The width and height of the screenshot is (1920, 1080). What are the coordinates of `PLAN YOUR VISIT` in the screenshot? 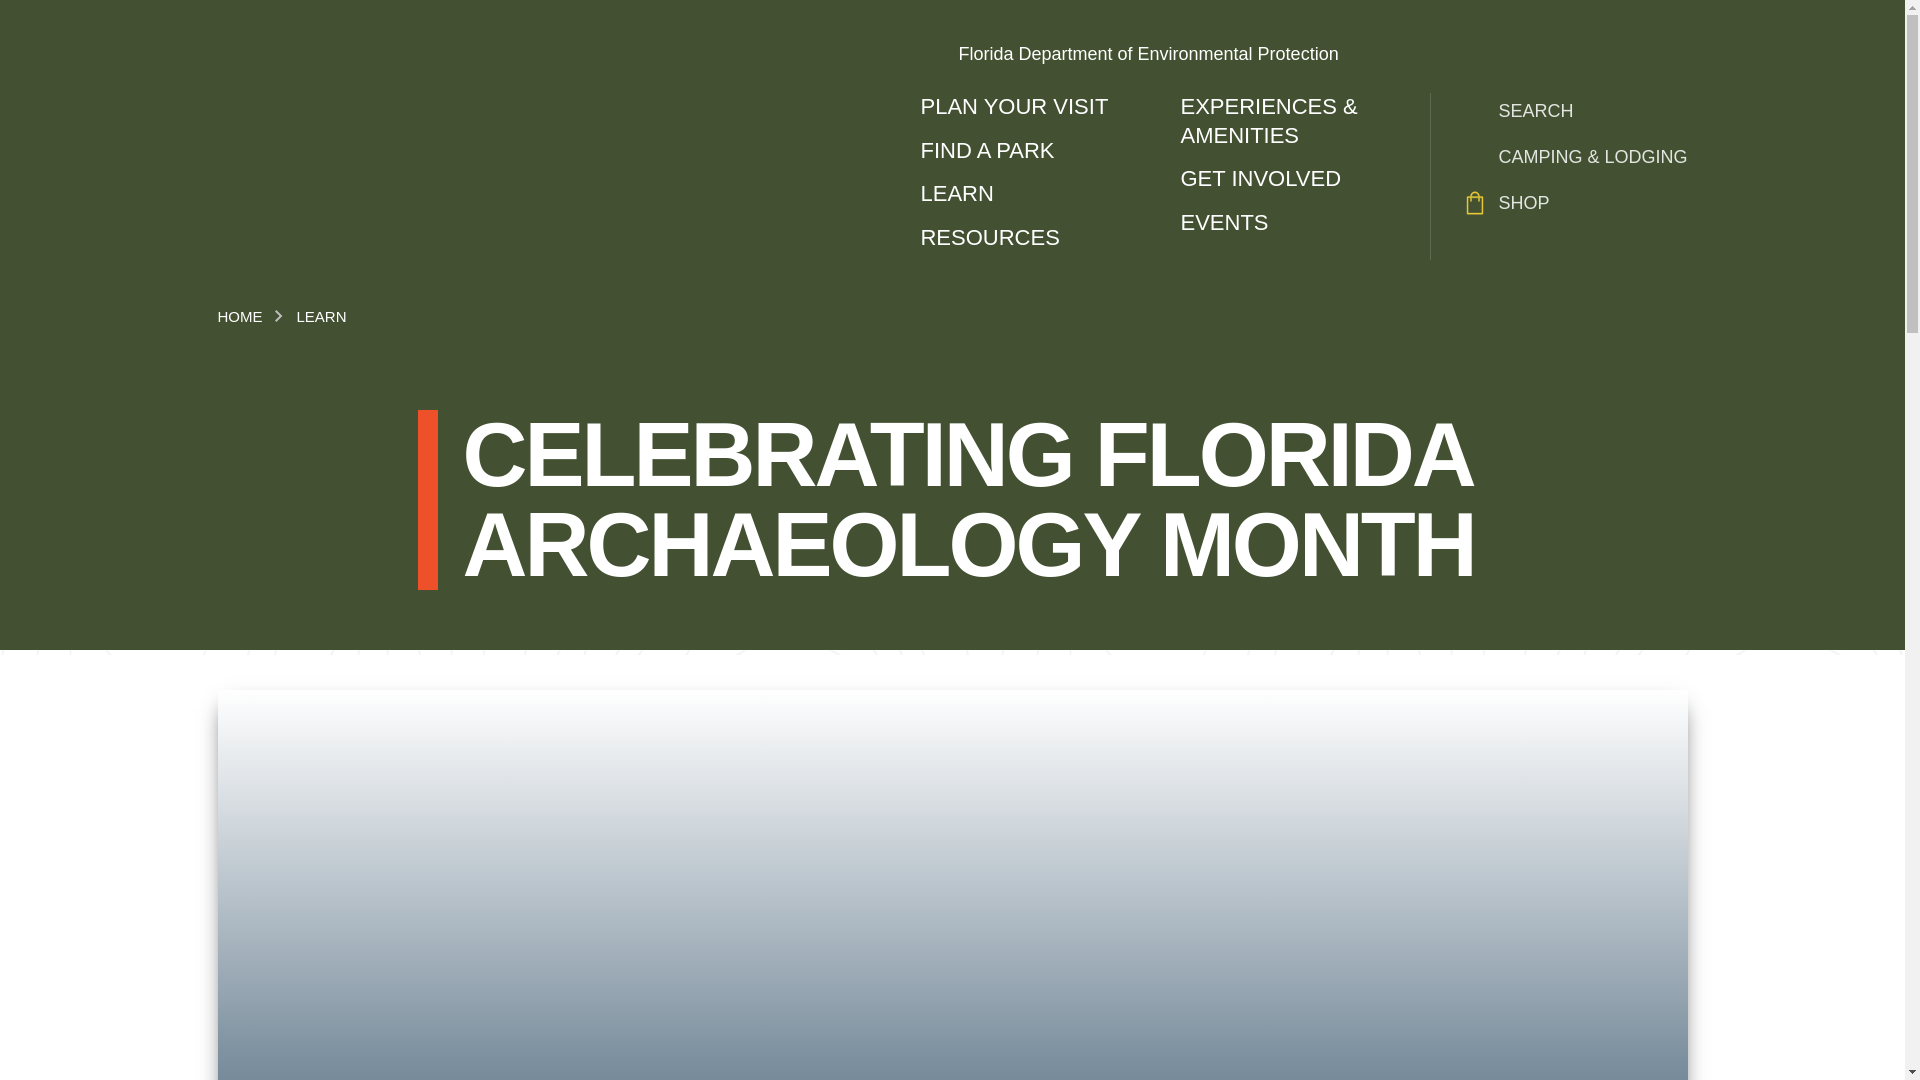 It's located at (1030, 107).